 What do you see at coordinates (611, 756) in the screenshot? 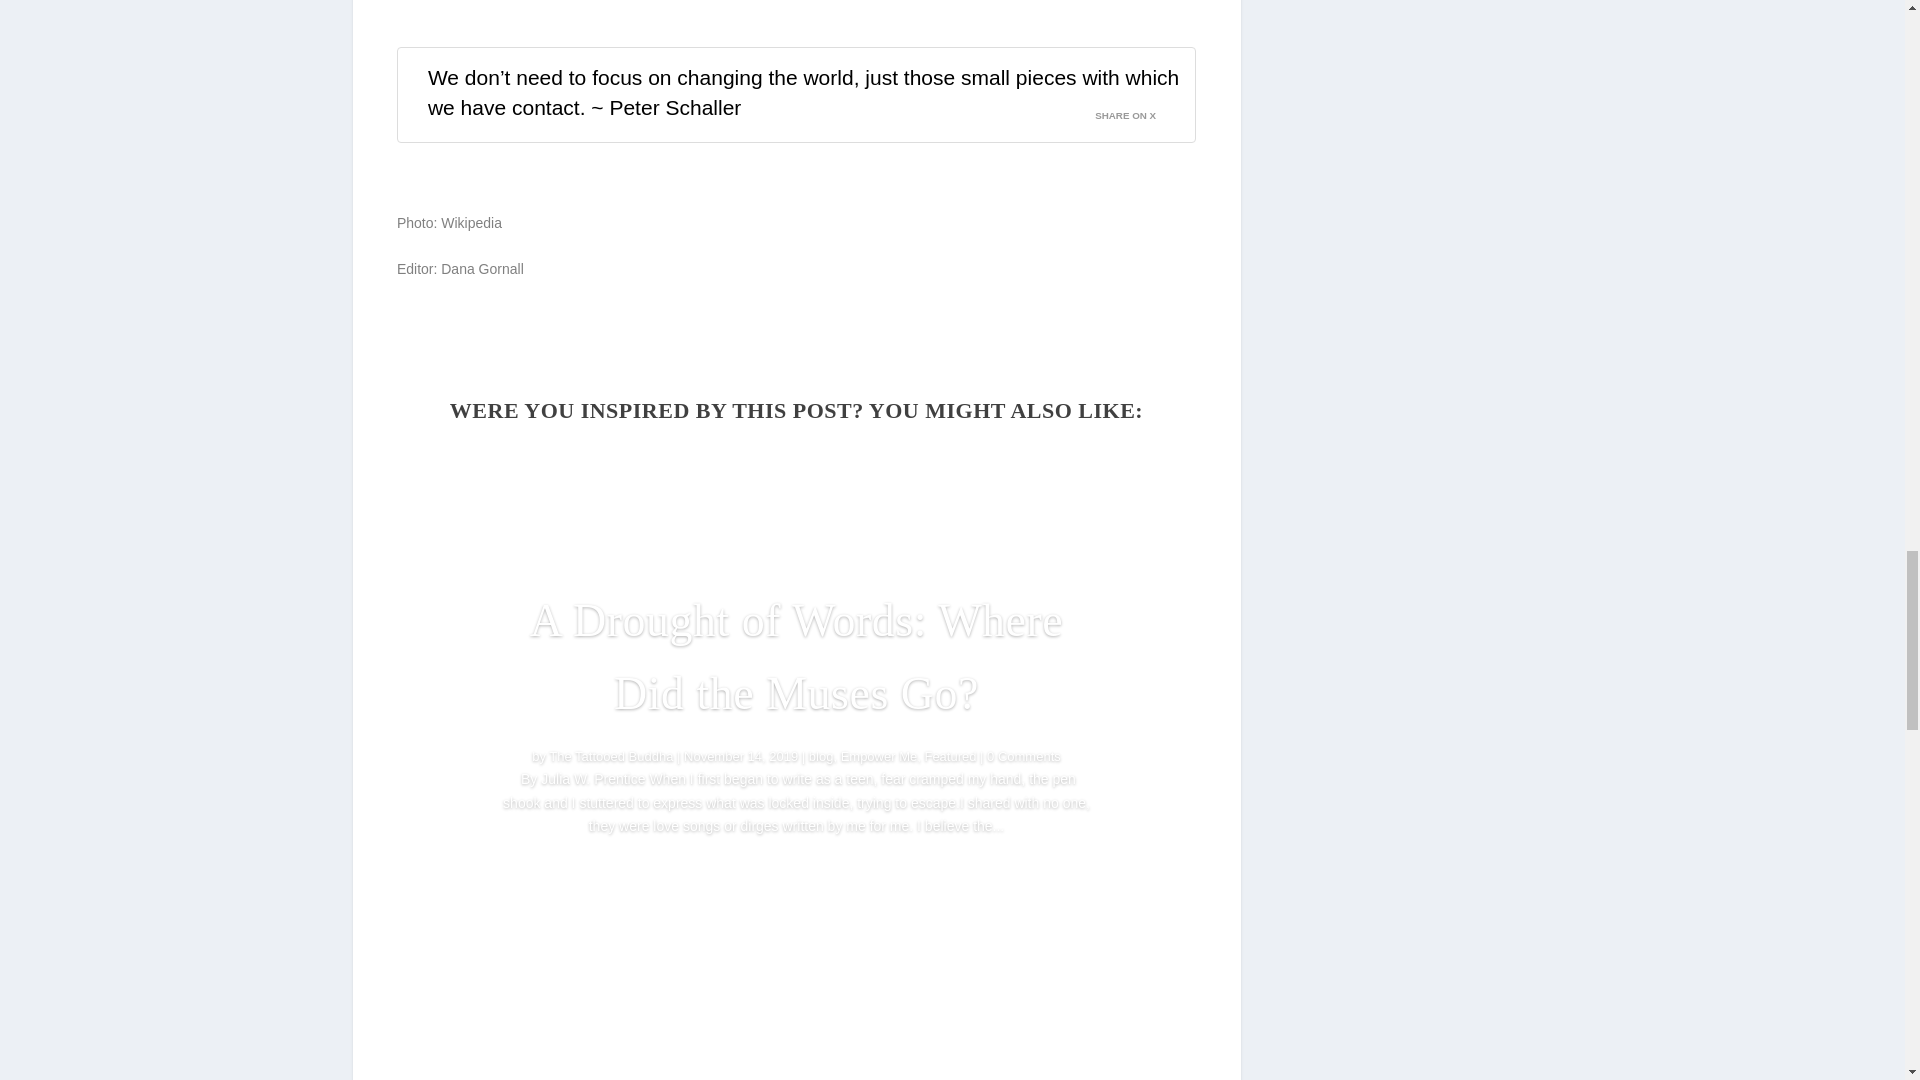
I see `Posts by The Tattooed Buddha` at bounding box center [611, 756].